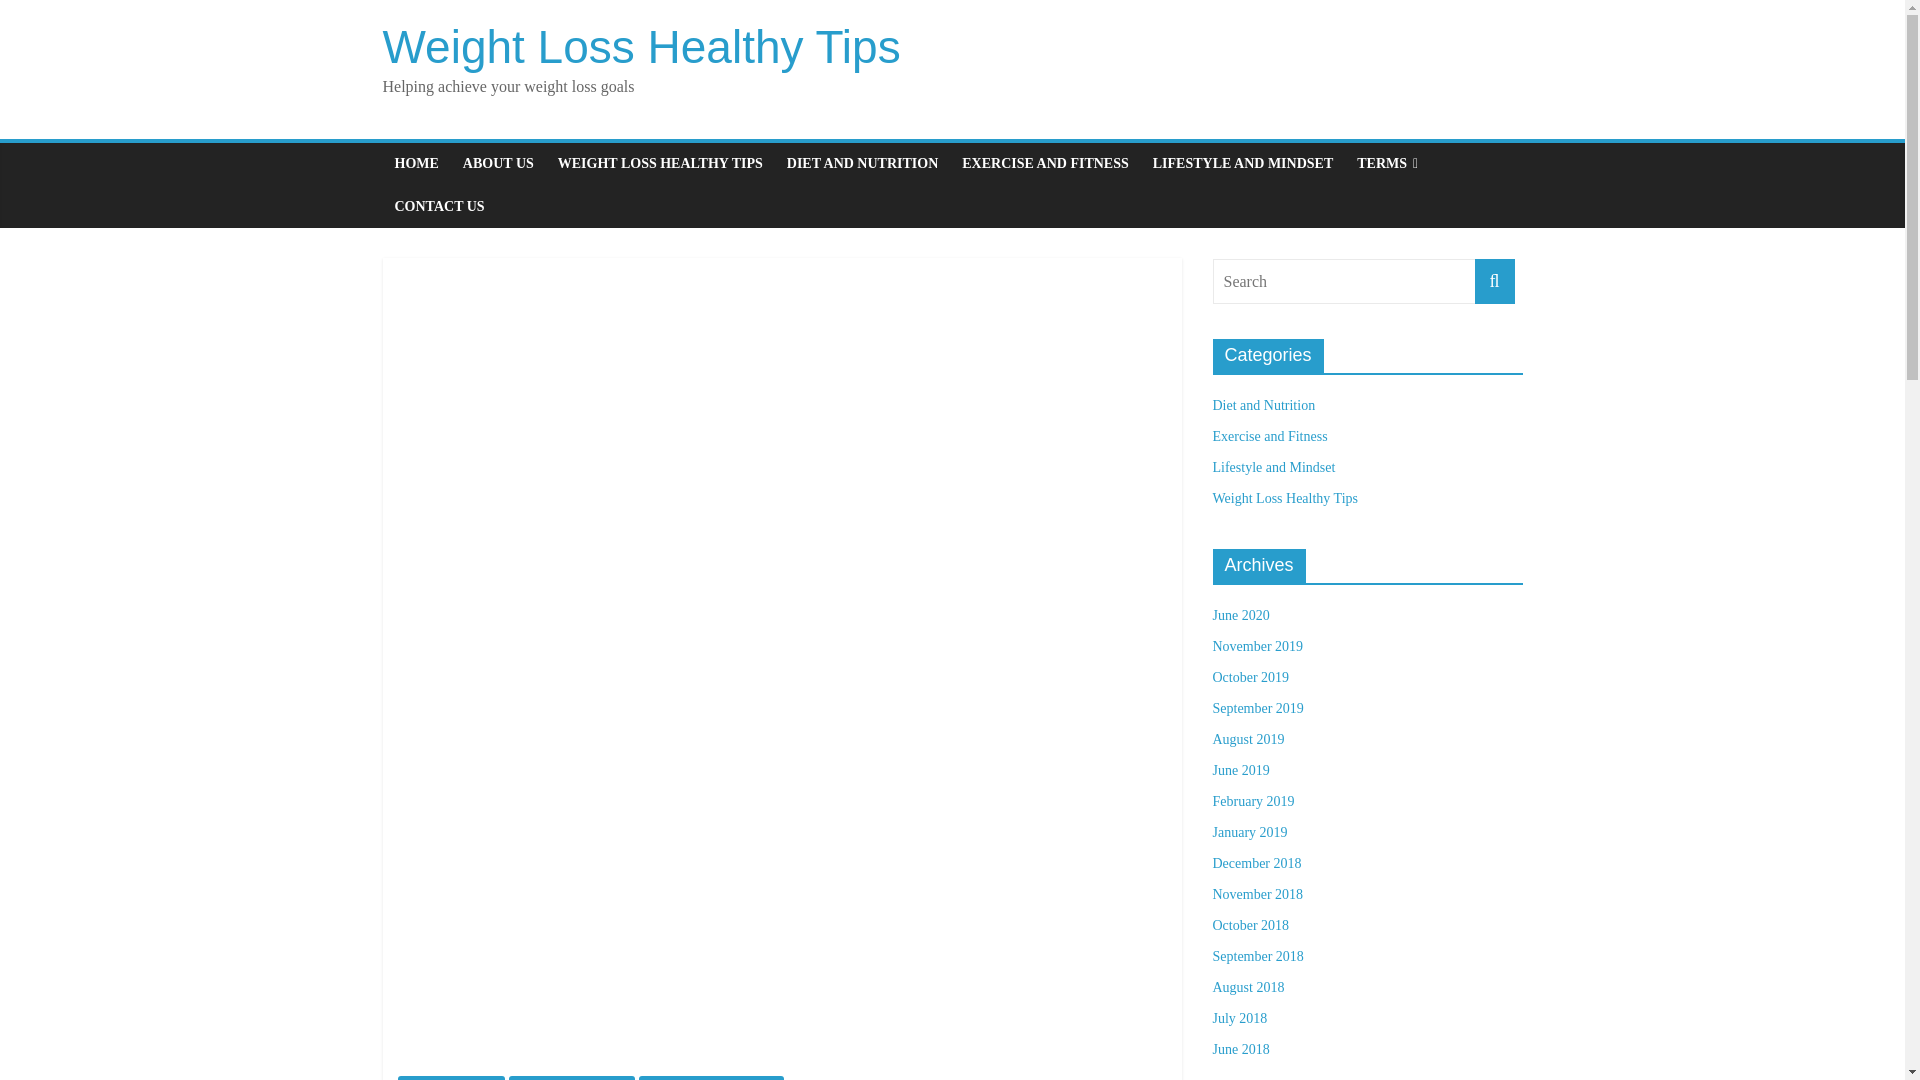  What do you see at coordinates (711, 1078) in the screenshot?
I see `Weight Loss Healthy Tips` at bounding box center [711, 1078].